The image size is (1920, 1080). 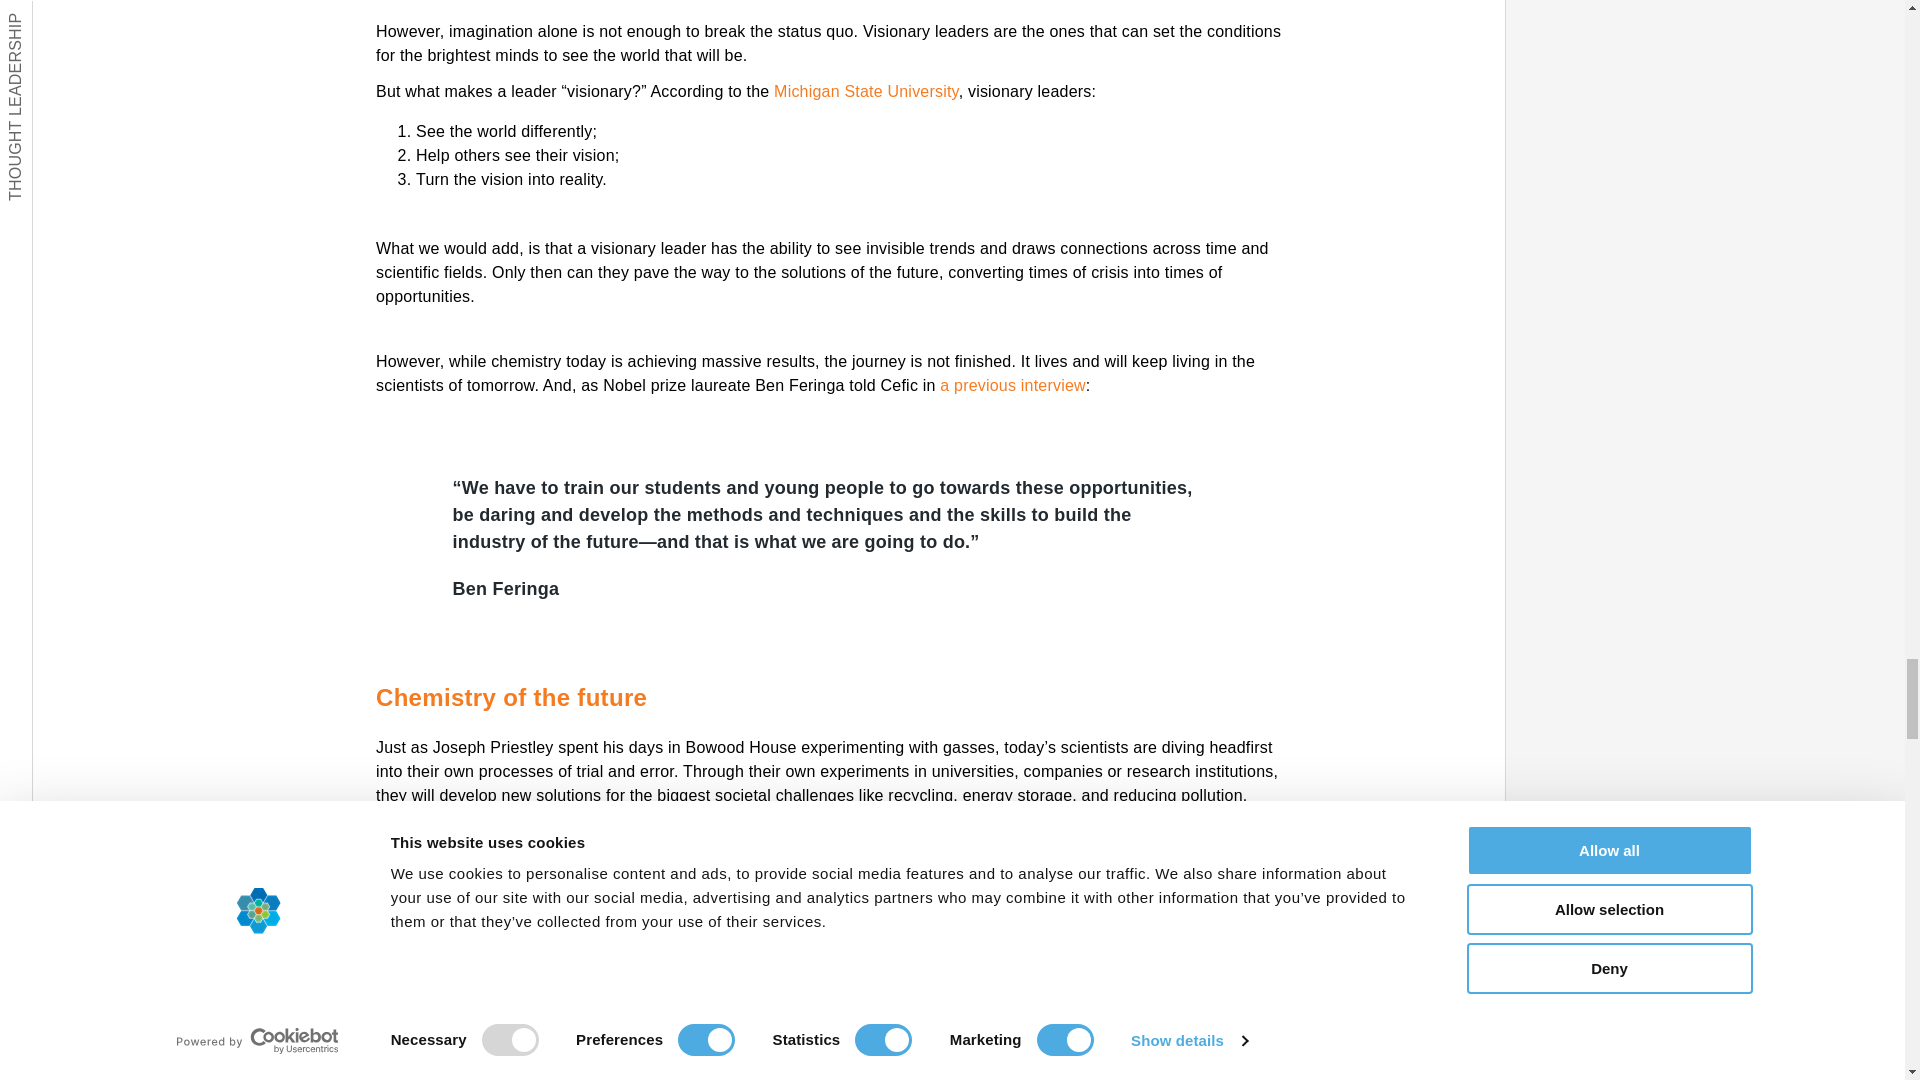 What do you see at coordinates (831, 1062) in the screenshot?
I see `YouTube video player` at bounding box center [831, 1062].